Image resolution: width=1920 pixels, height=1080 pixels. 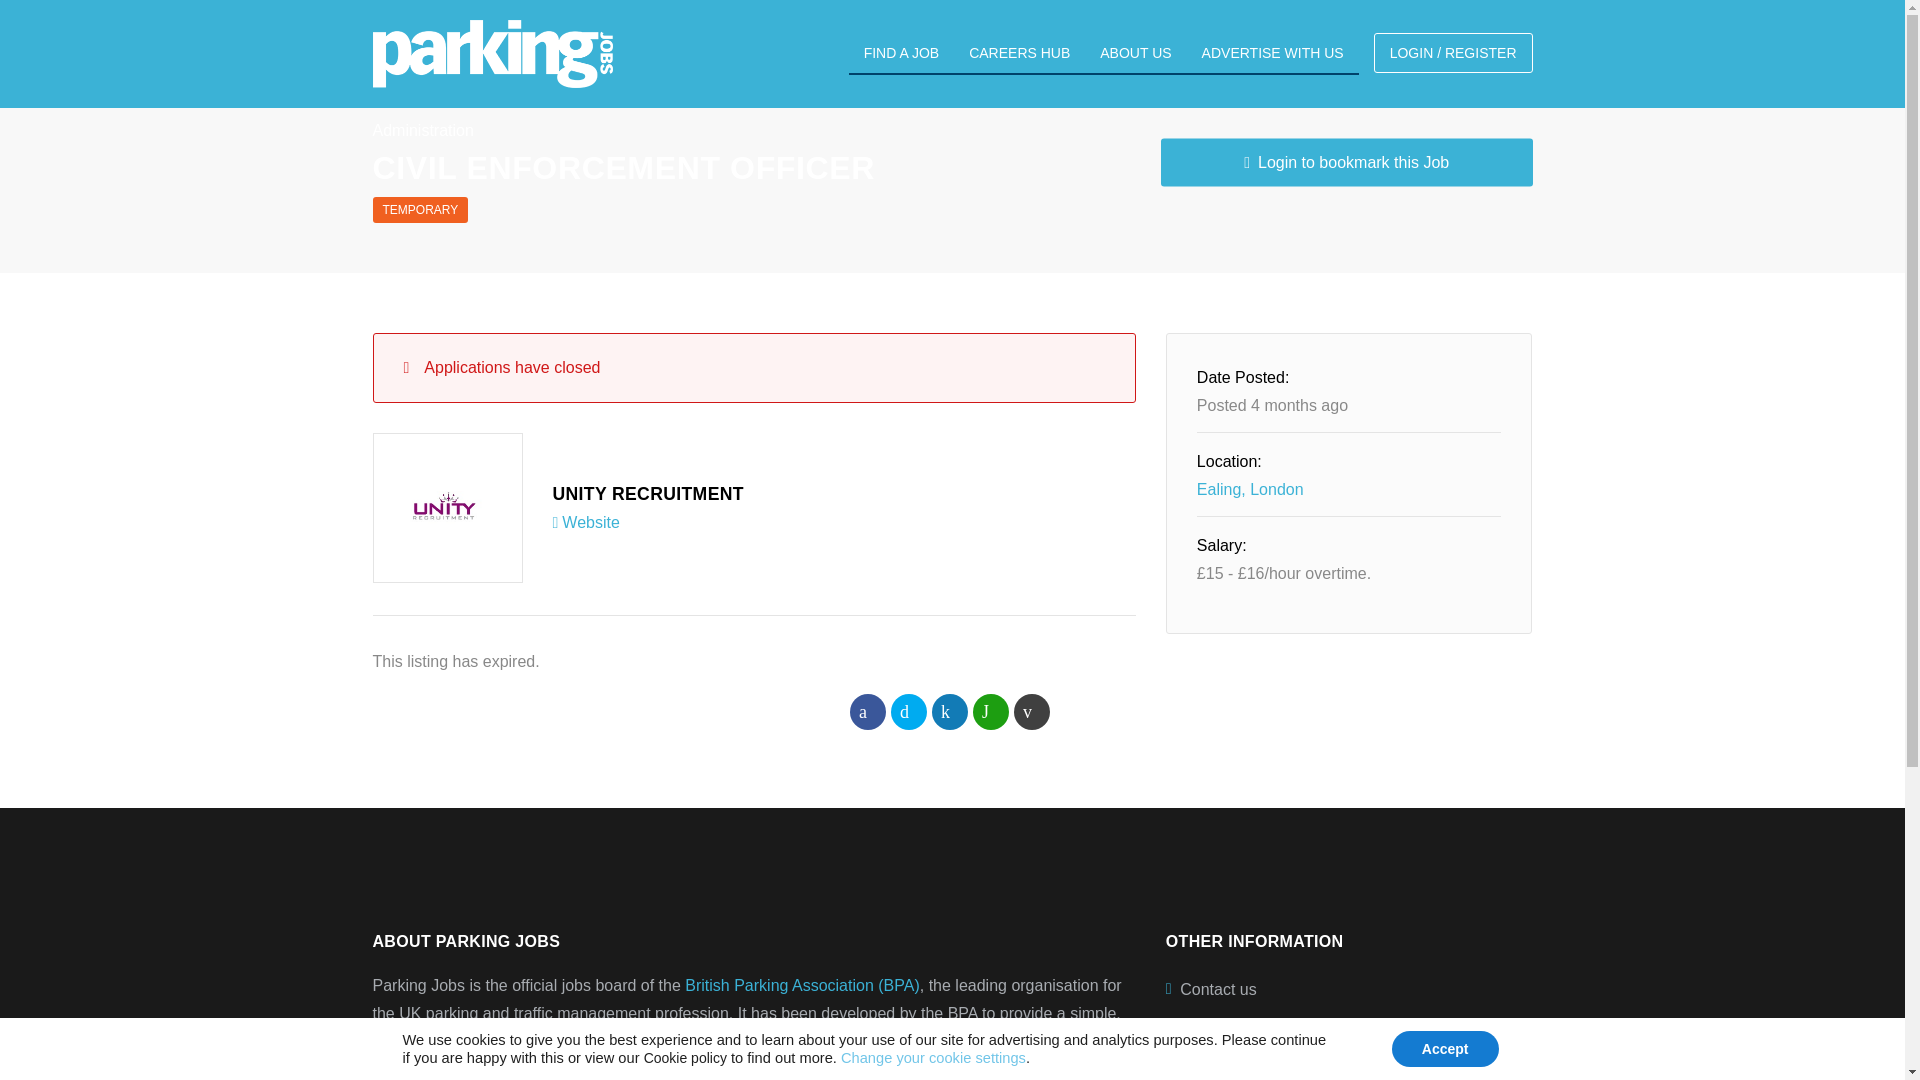 What do you see at coordinates (1348, 990) in the screenshot?
I see `Contact us` at bounding box center [1348, 990].